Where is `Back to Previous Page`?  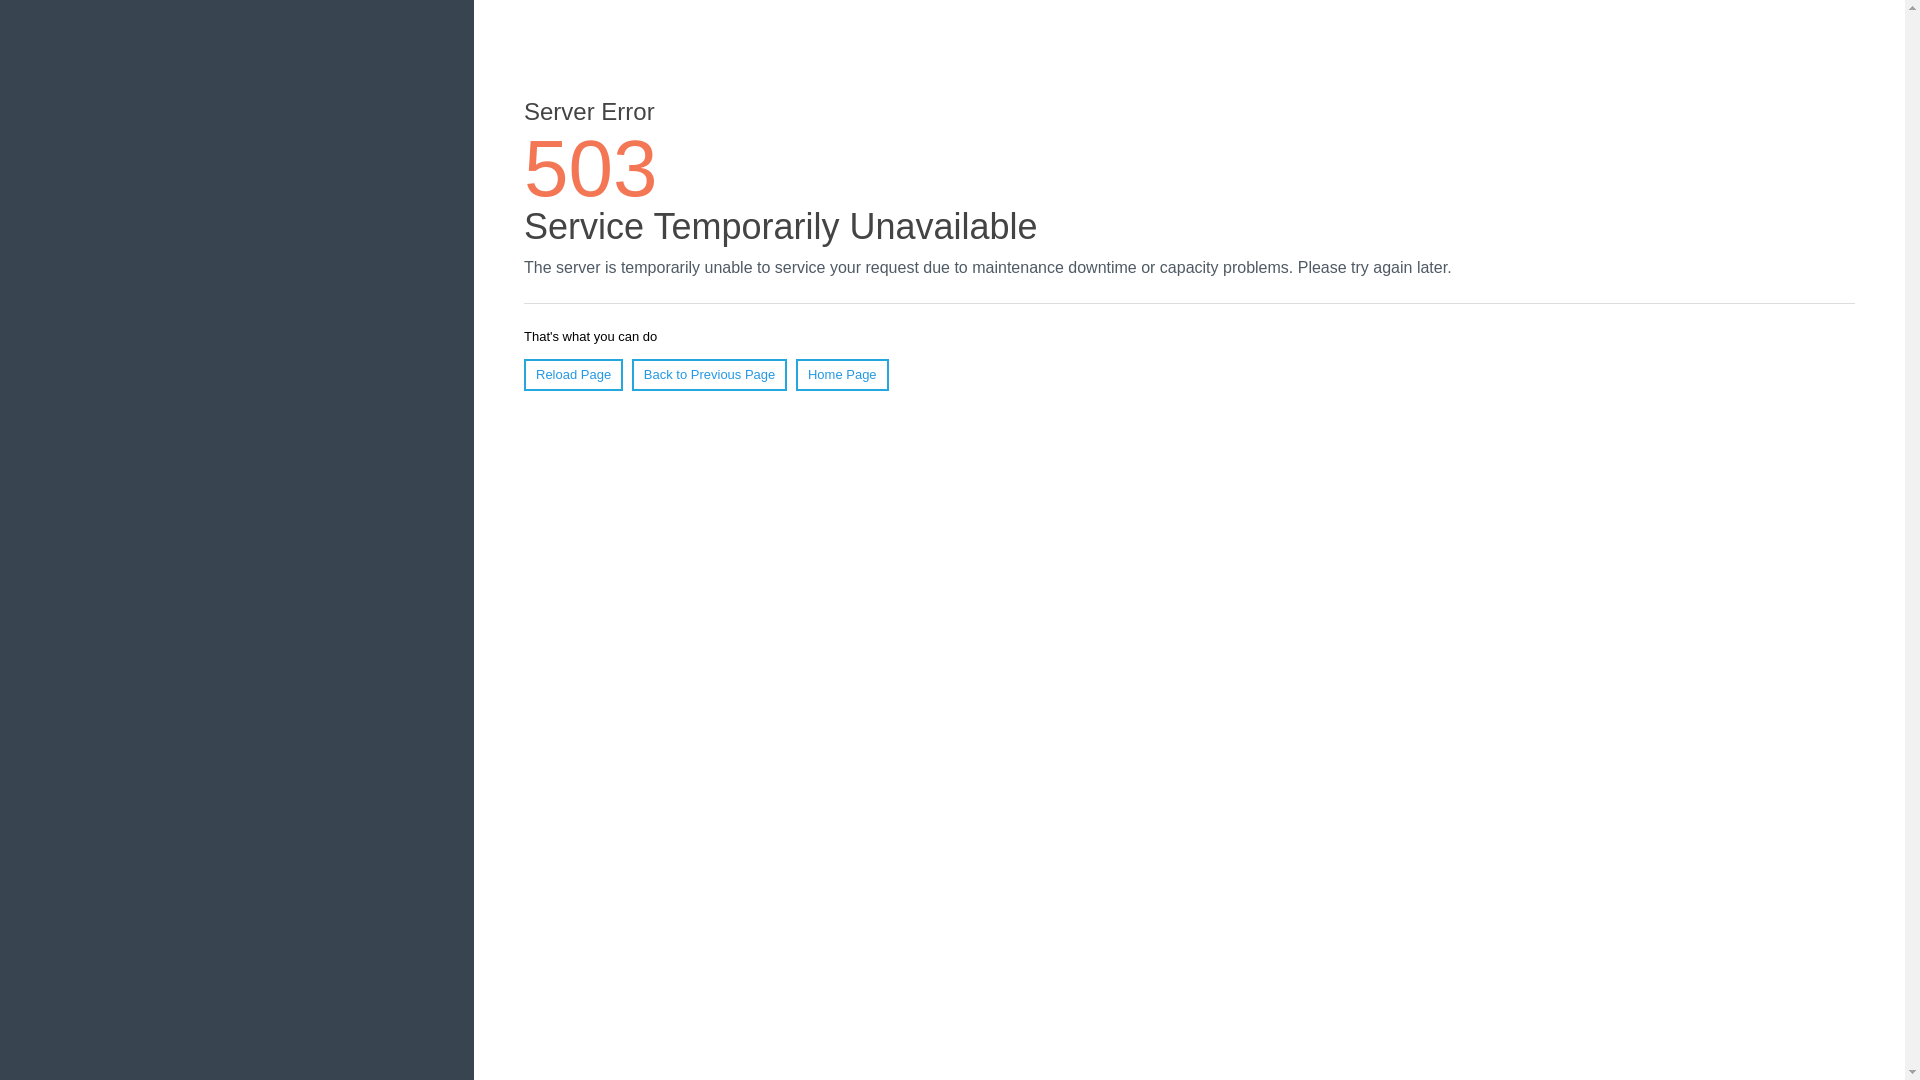 Back to Previous Page is located at coordinates (709, 374).